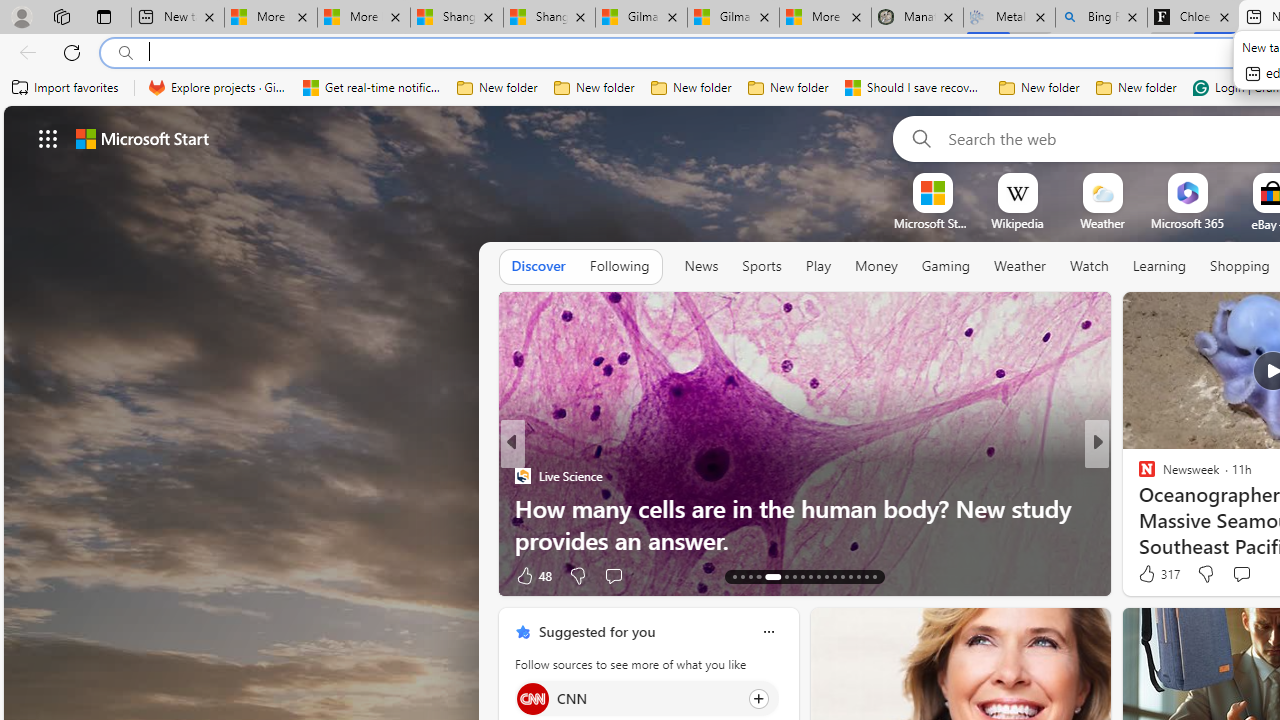 Image resolution: width=1280 pixels, height=720 pixels. I want to click on Import favorites, so click(66, 88).